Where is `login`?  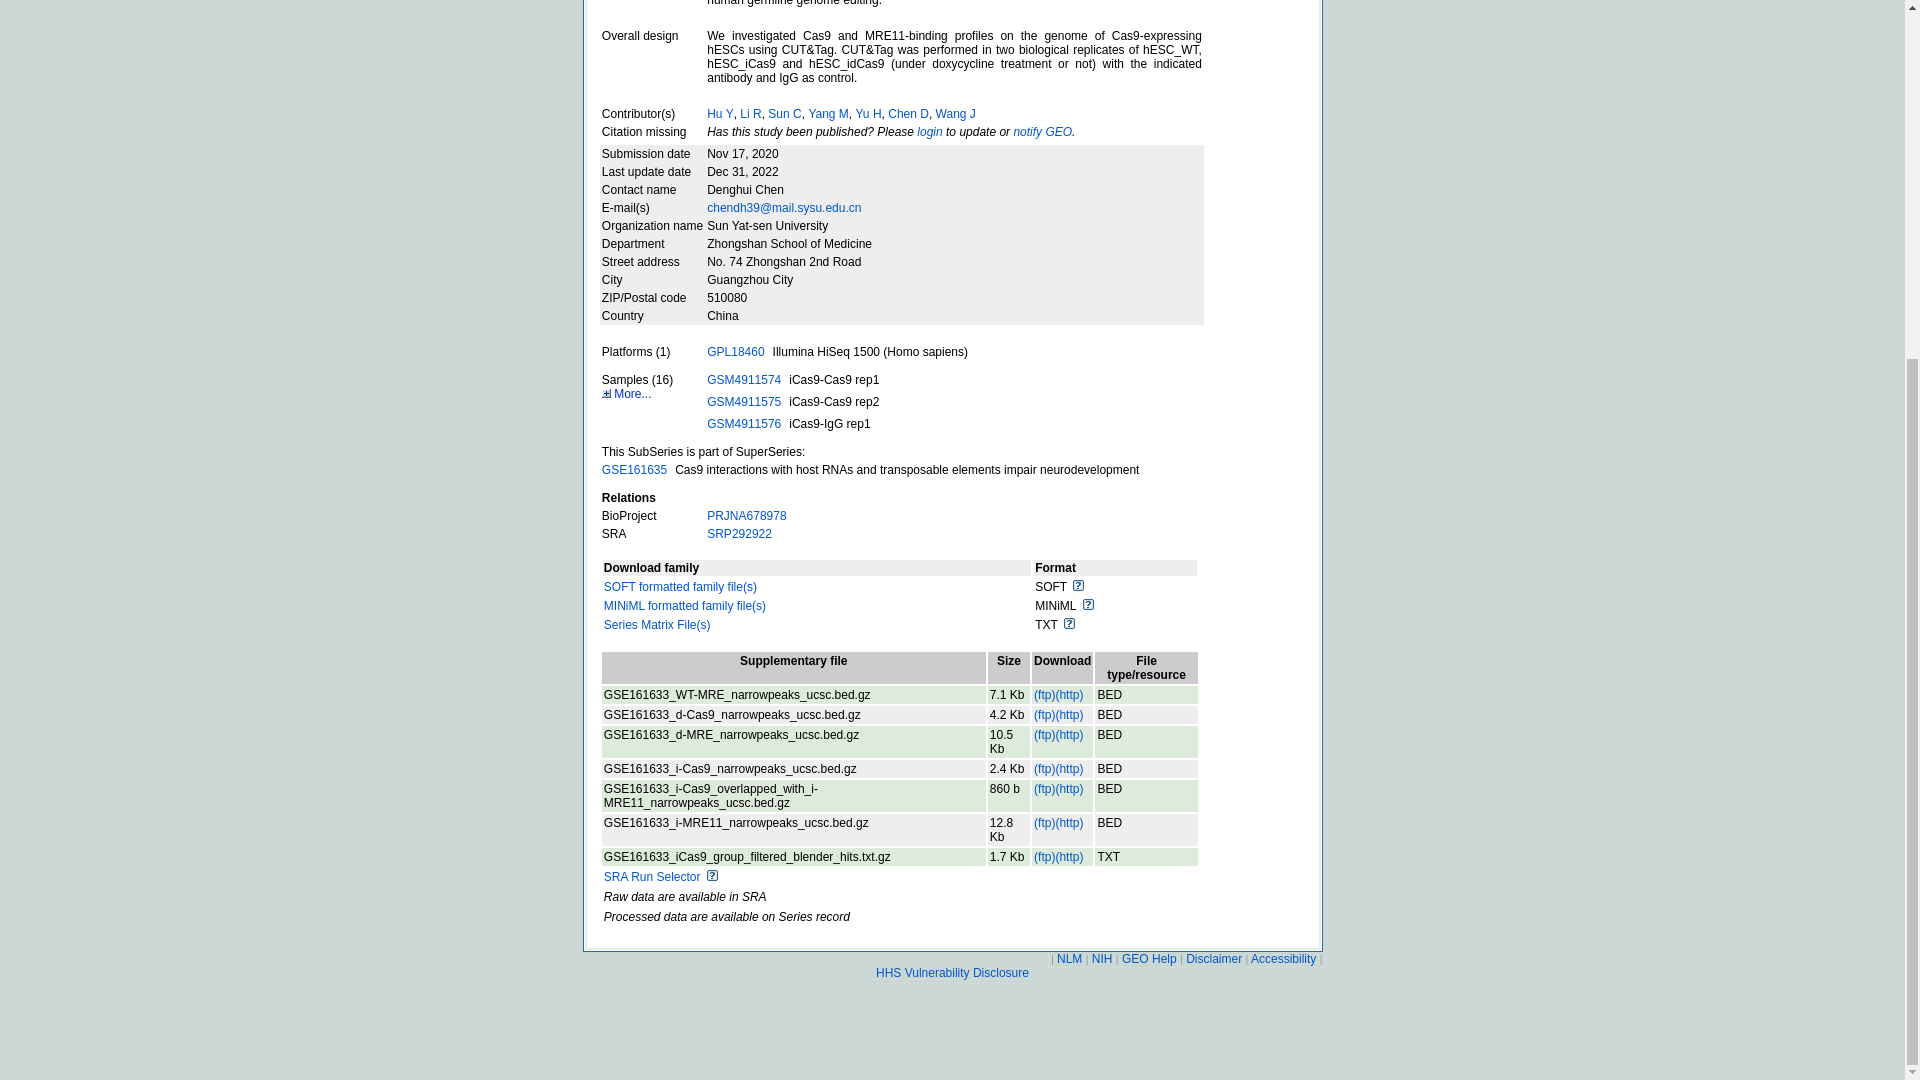 login is located at coordinates (930, 132).